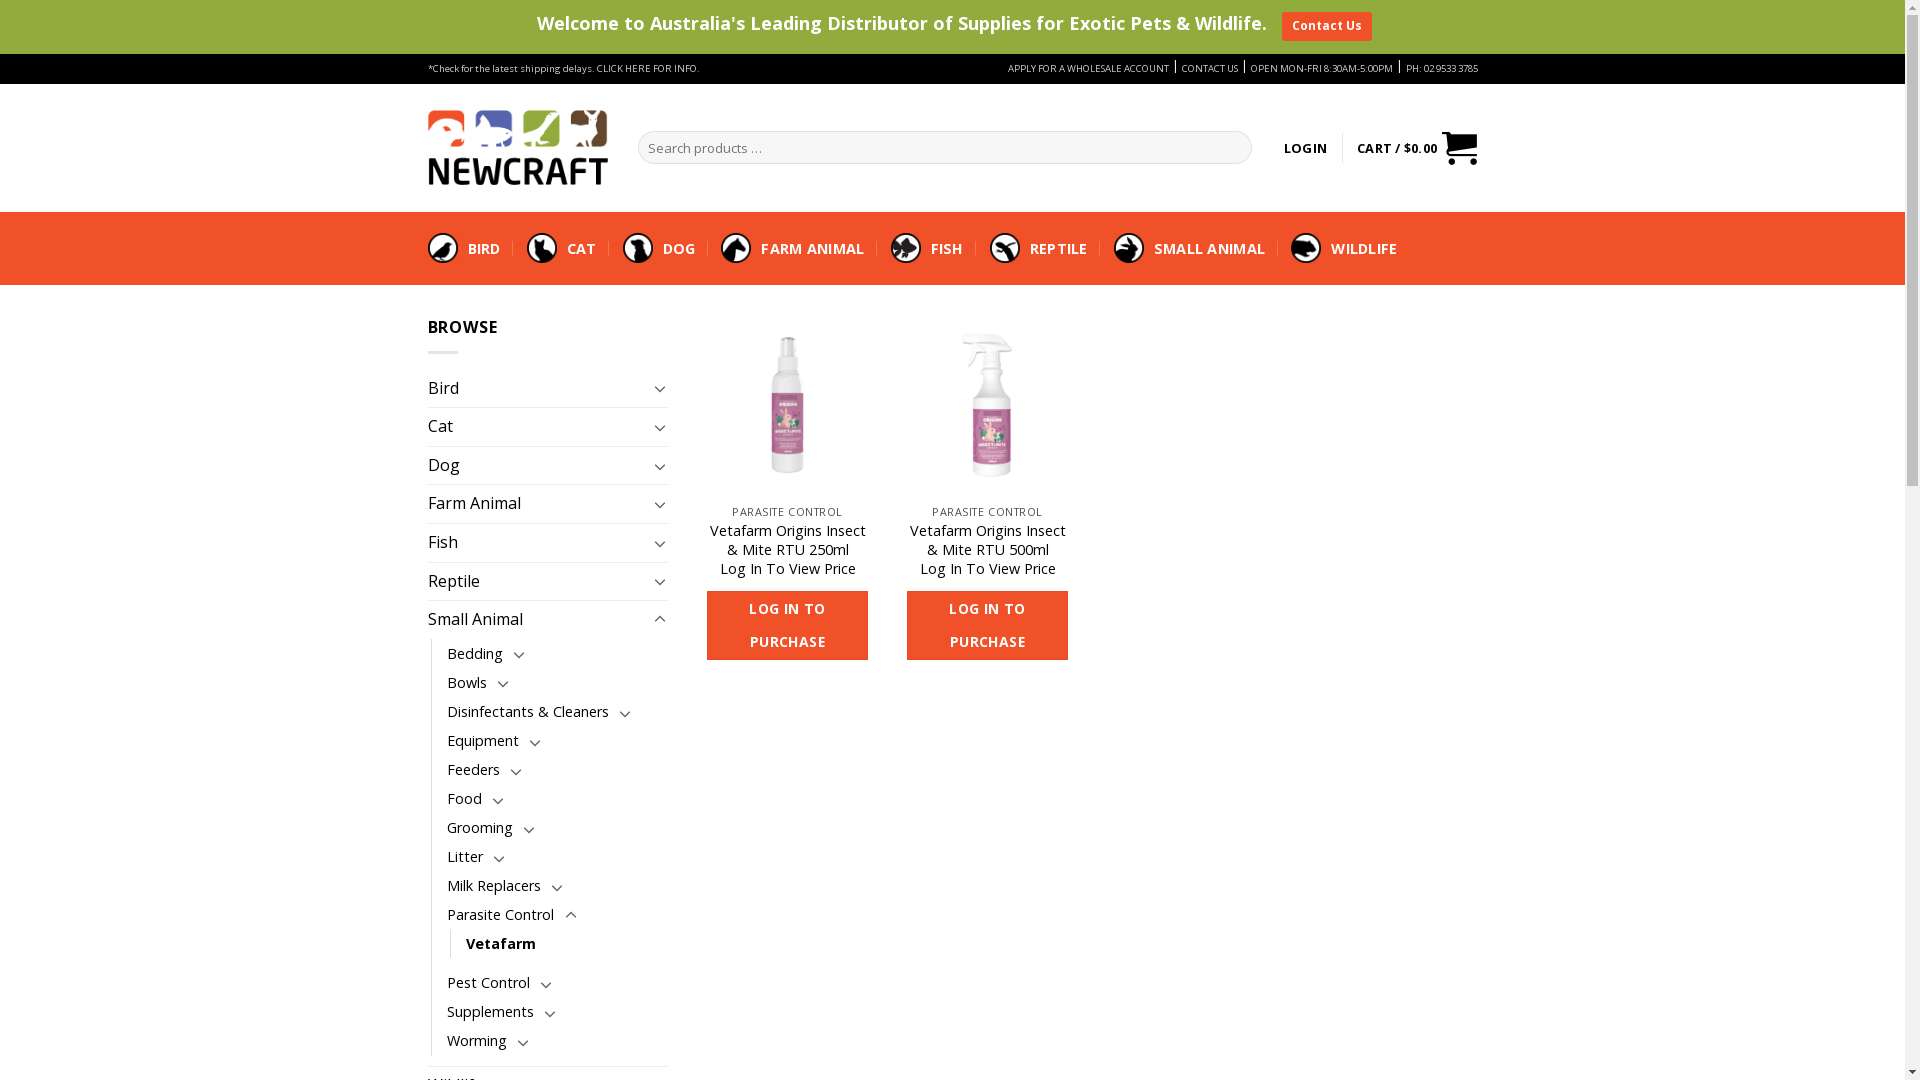 This screenshot has height=1080, width=1920. Describe the element at coordinates (476, 1040) in the screenshot. I see `Worming` at that location.